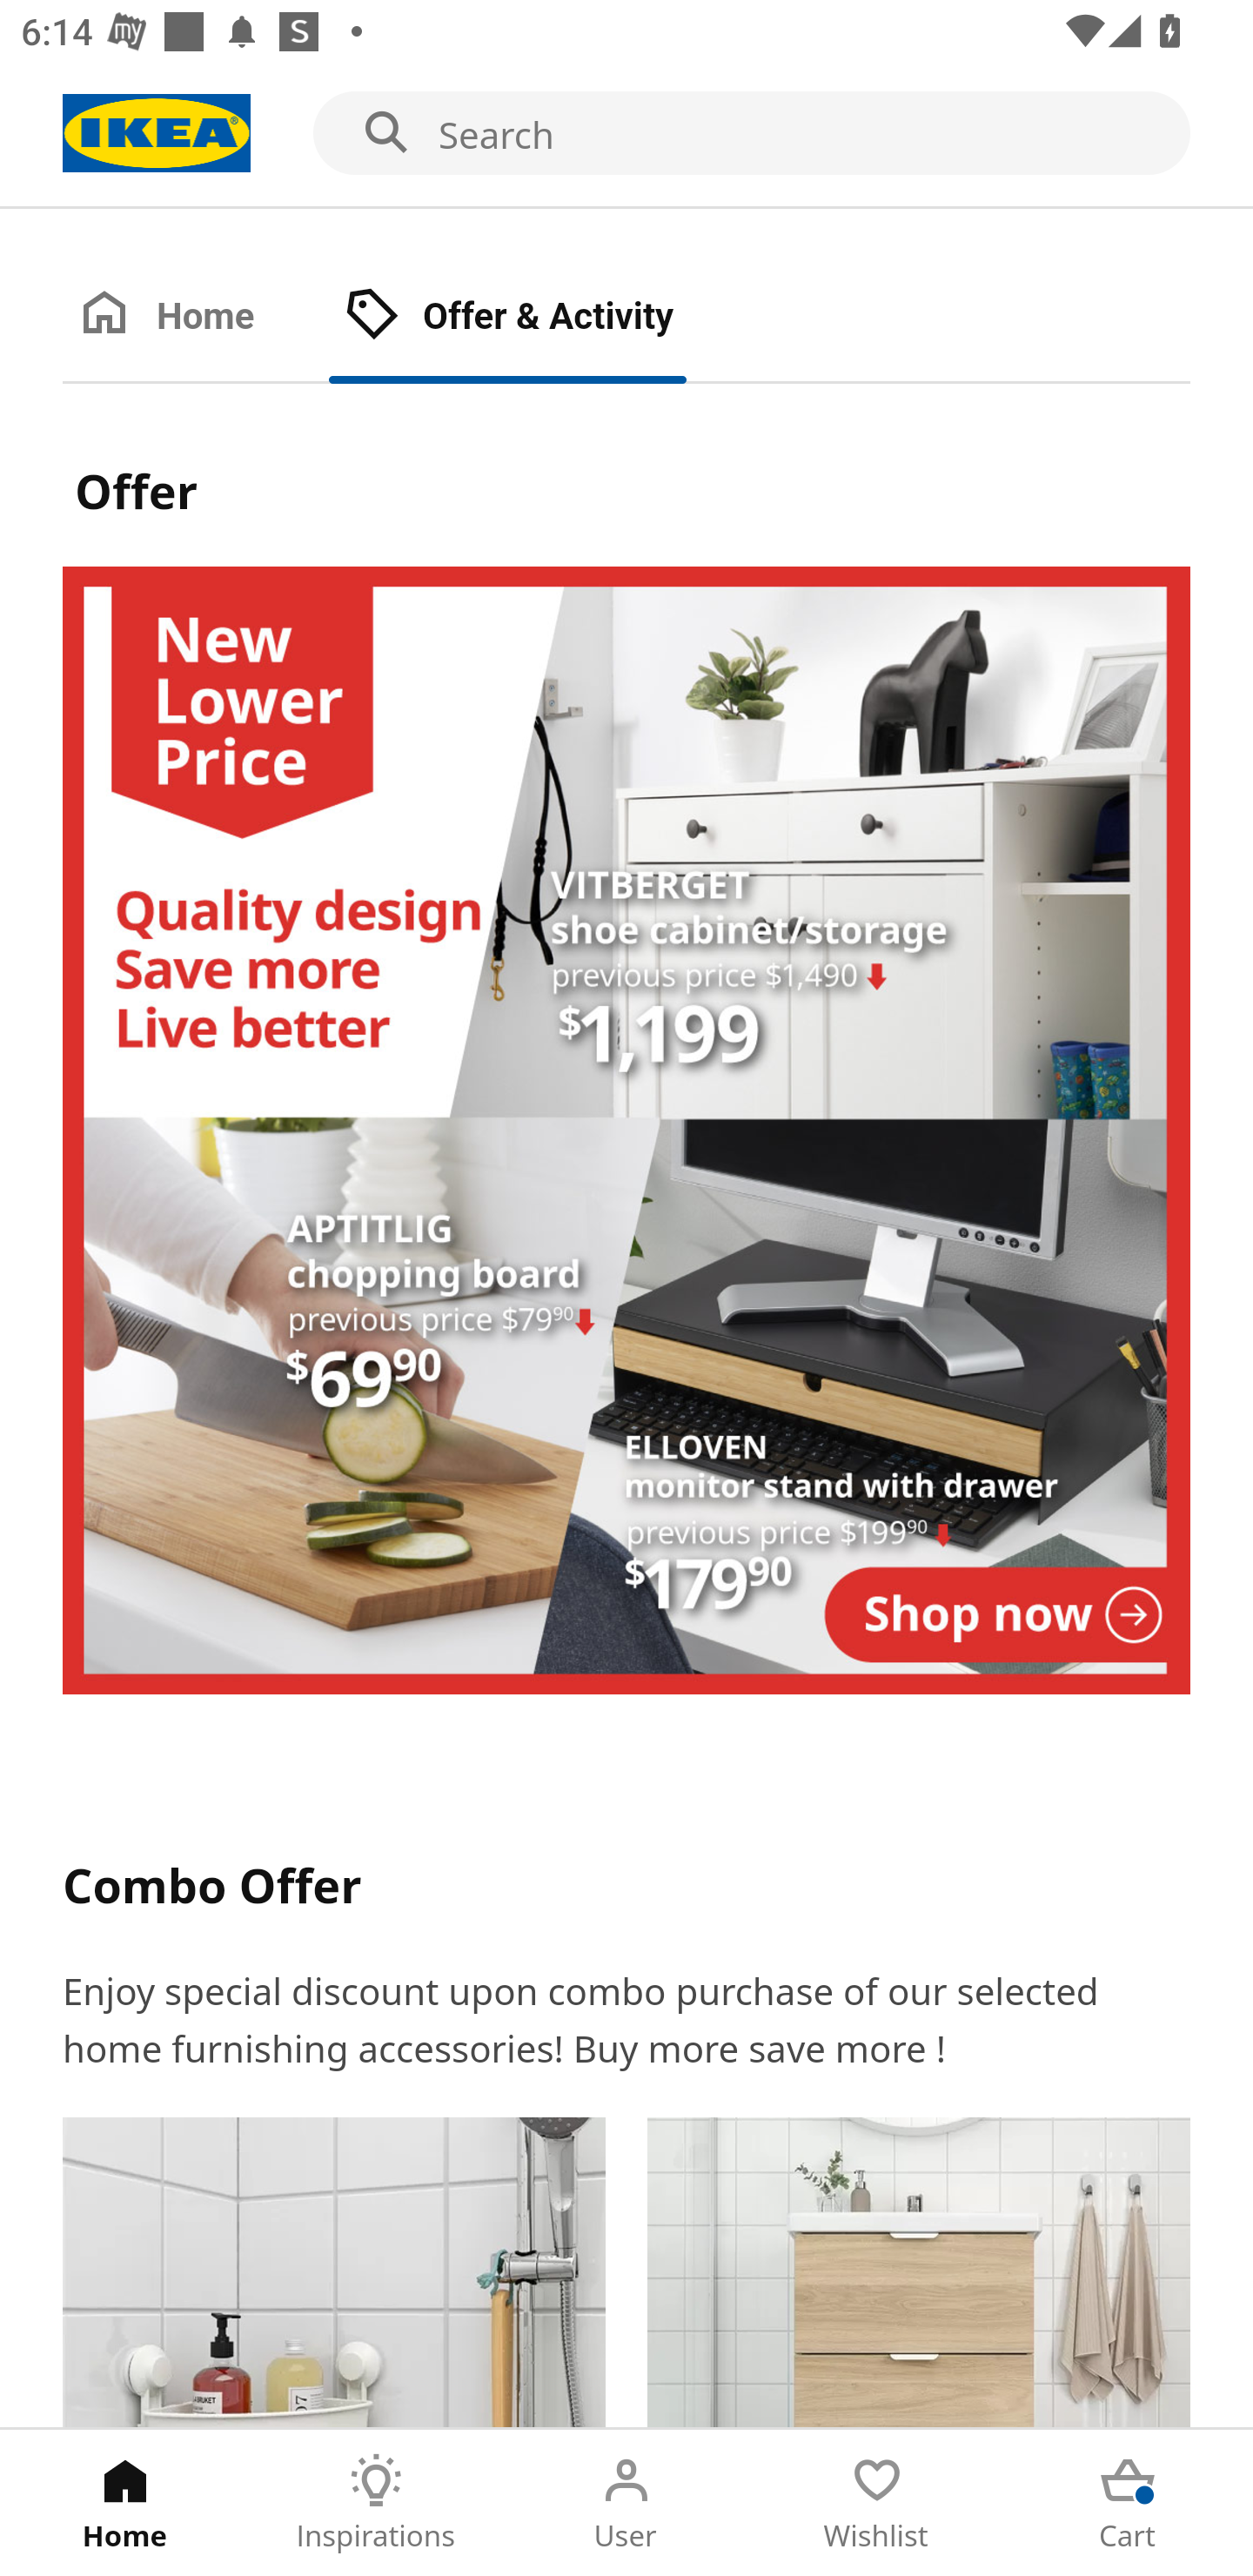 This screenshot has width=1253, height=2576. I want to click on Offer & Activity
Tab 2 of 2, so click(539, 317).